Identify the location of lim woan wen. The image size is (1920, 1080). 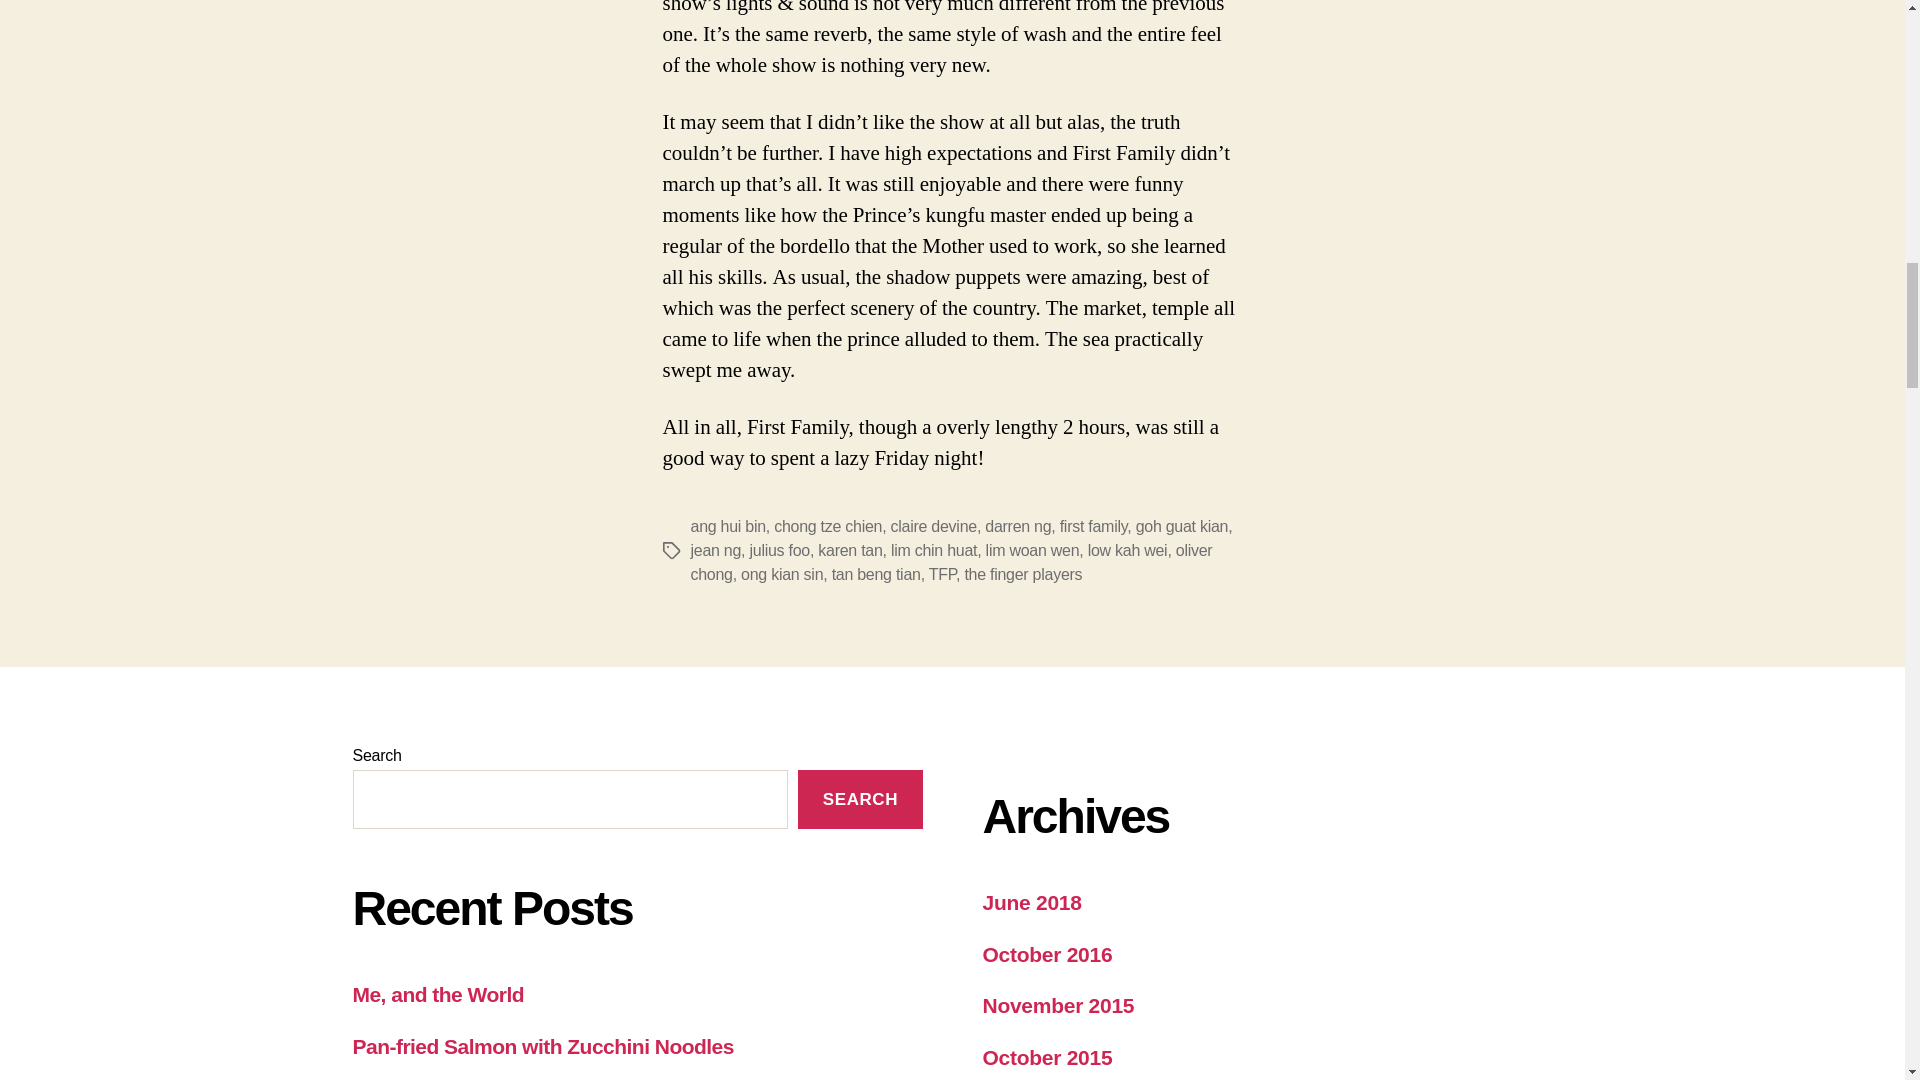
(1032, 550).